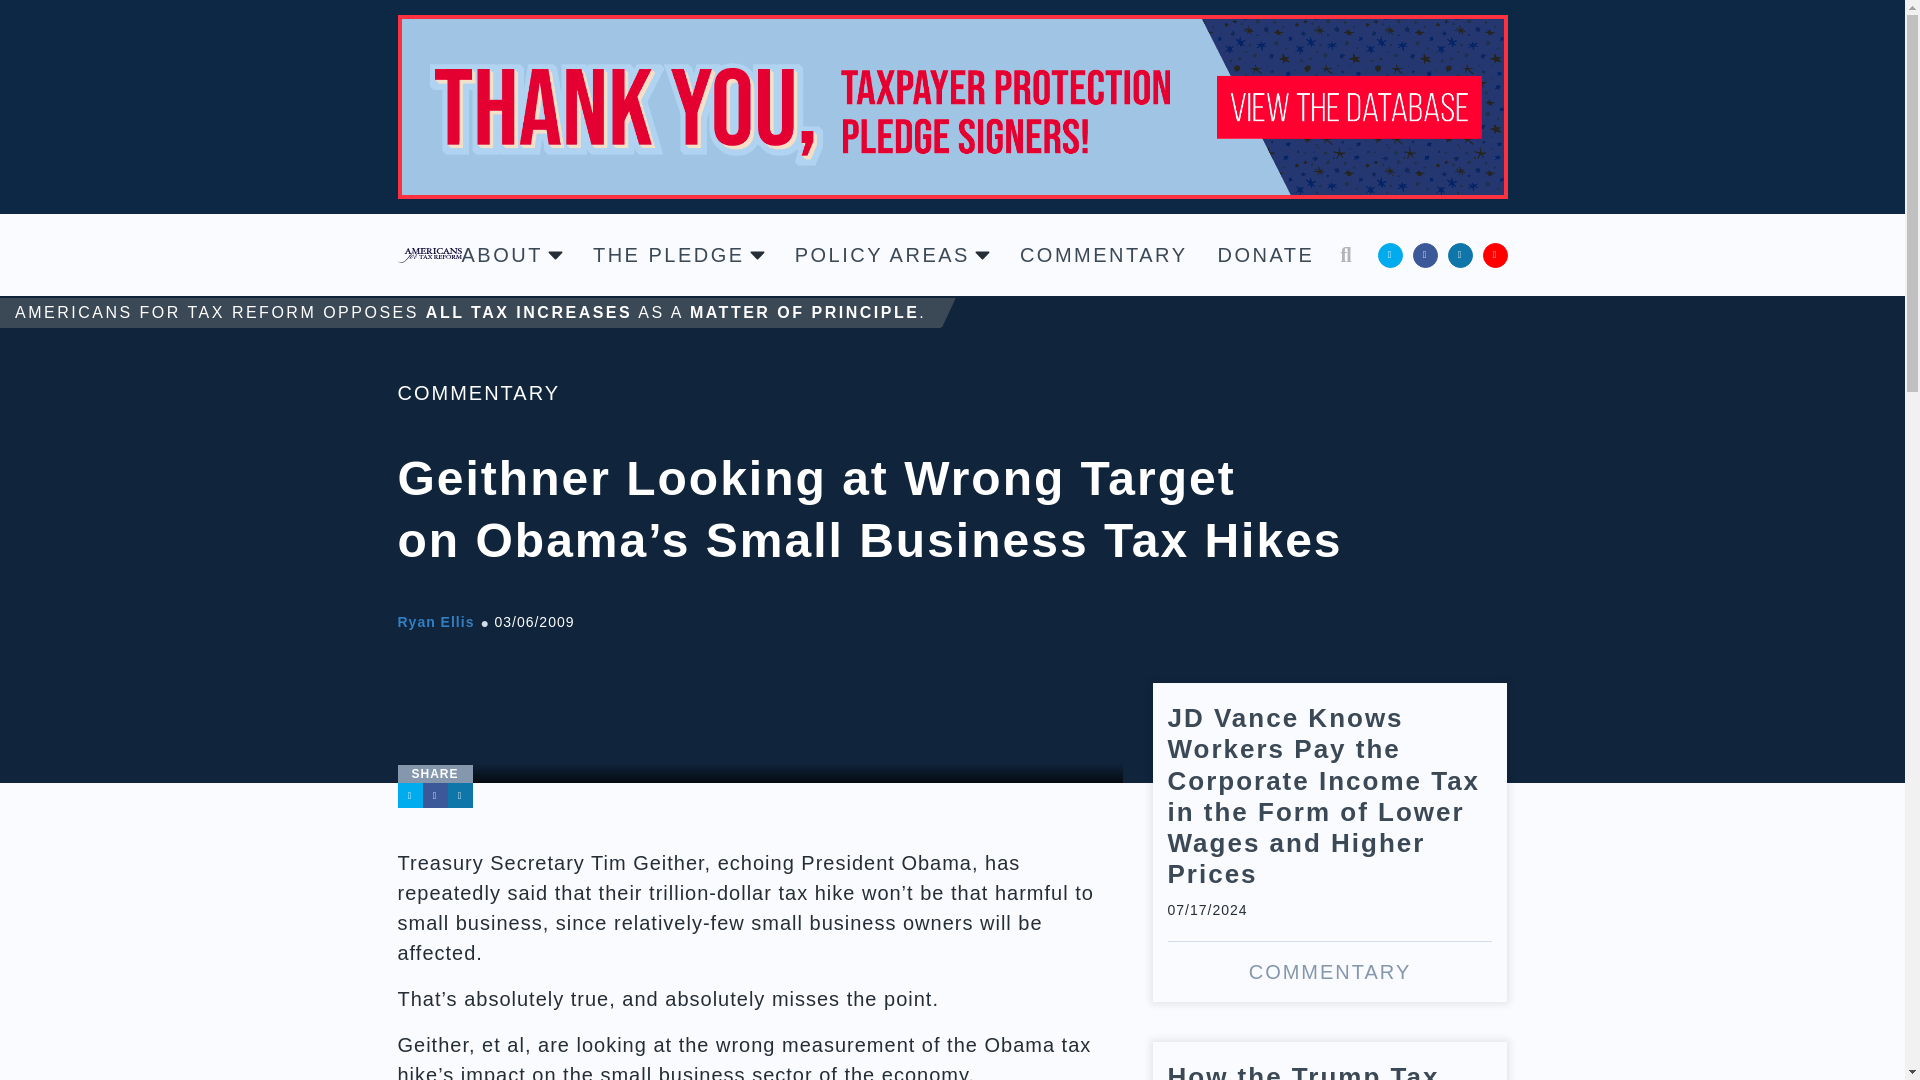  I want to click on Facebook, so click(1424, 255).